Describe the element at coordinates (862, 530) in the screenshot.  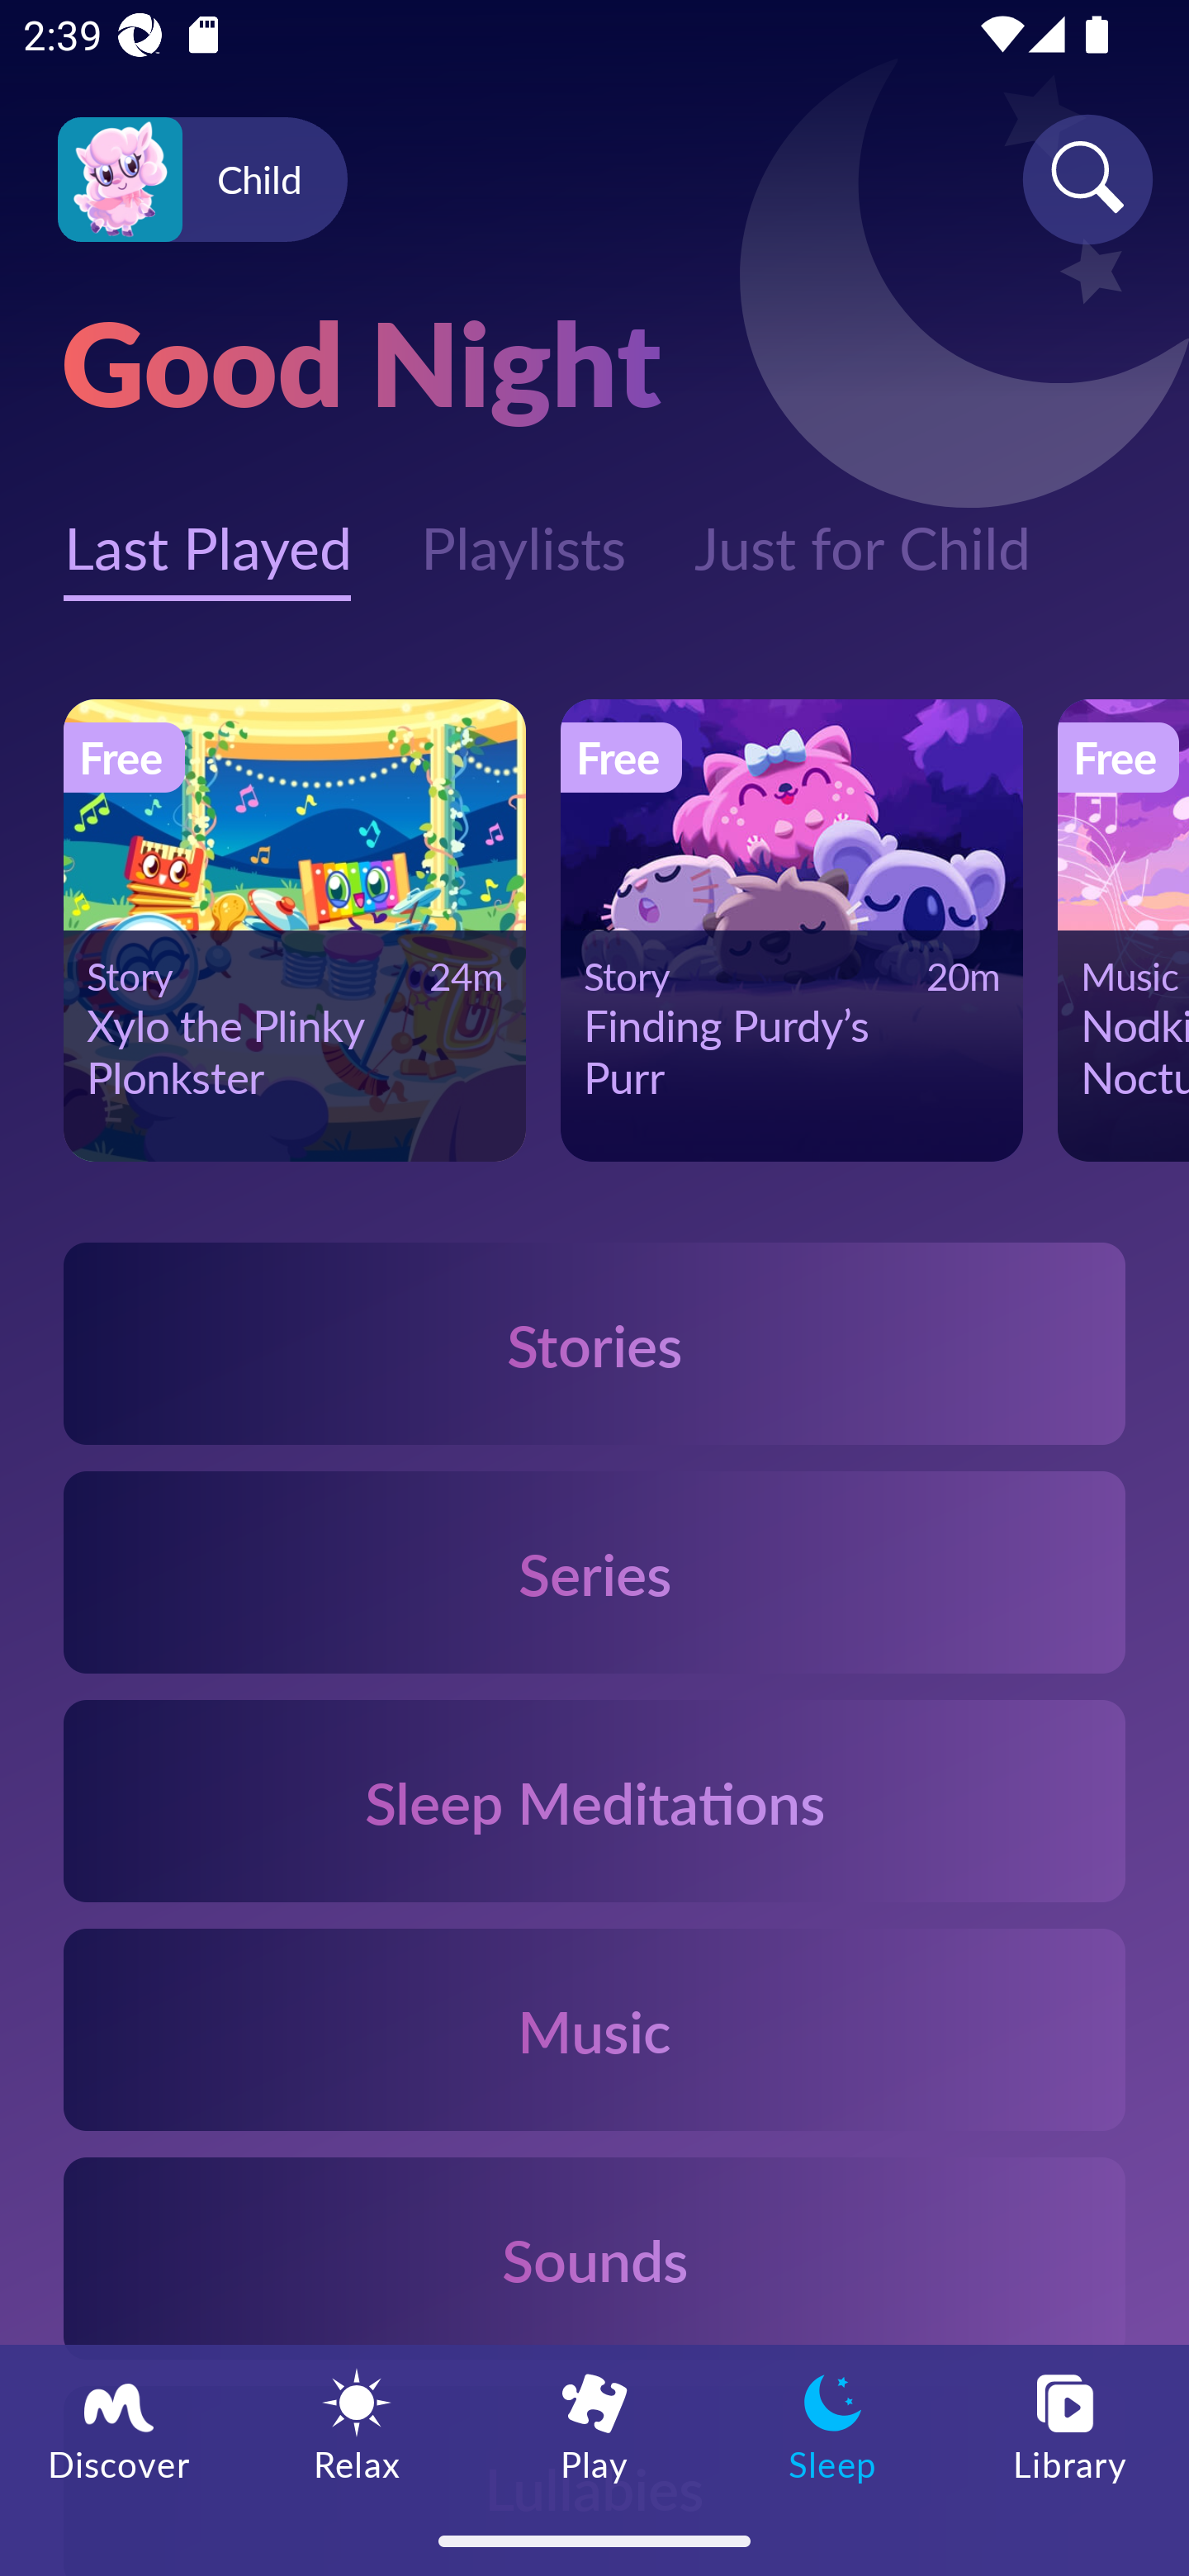
I see `Just for Child` at that location.